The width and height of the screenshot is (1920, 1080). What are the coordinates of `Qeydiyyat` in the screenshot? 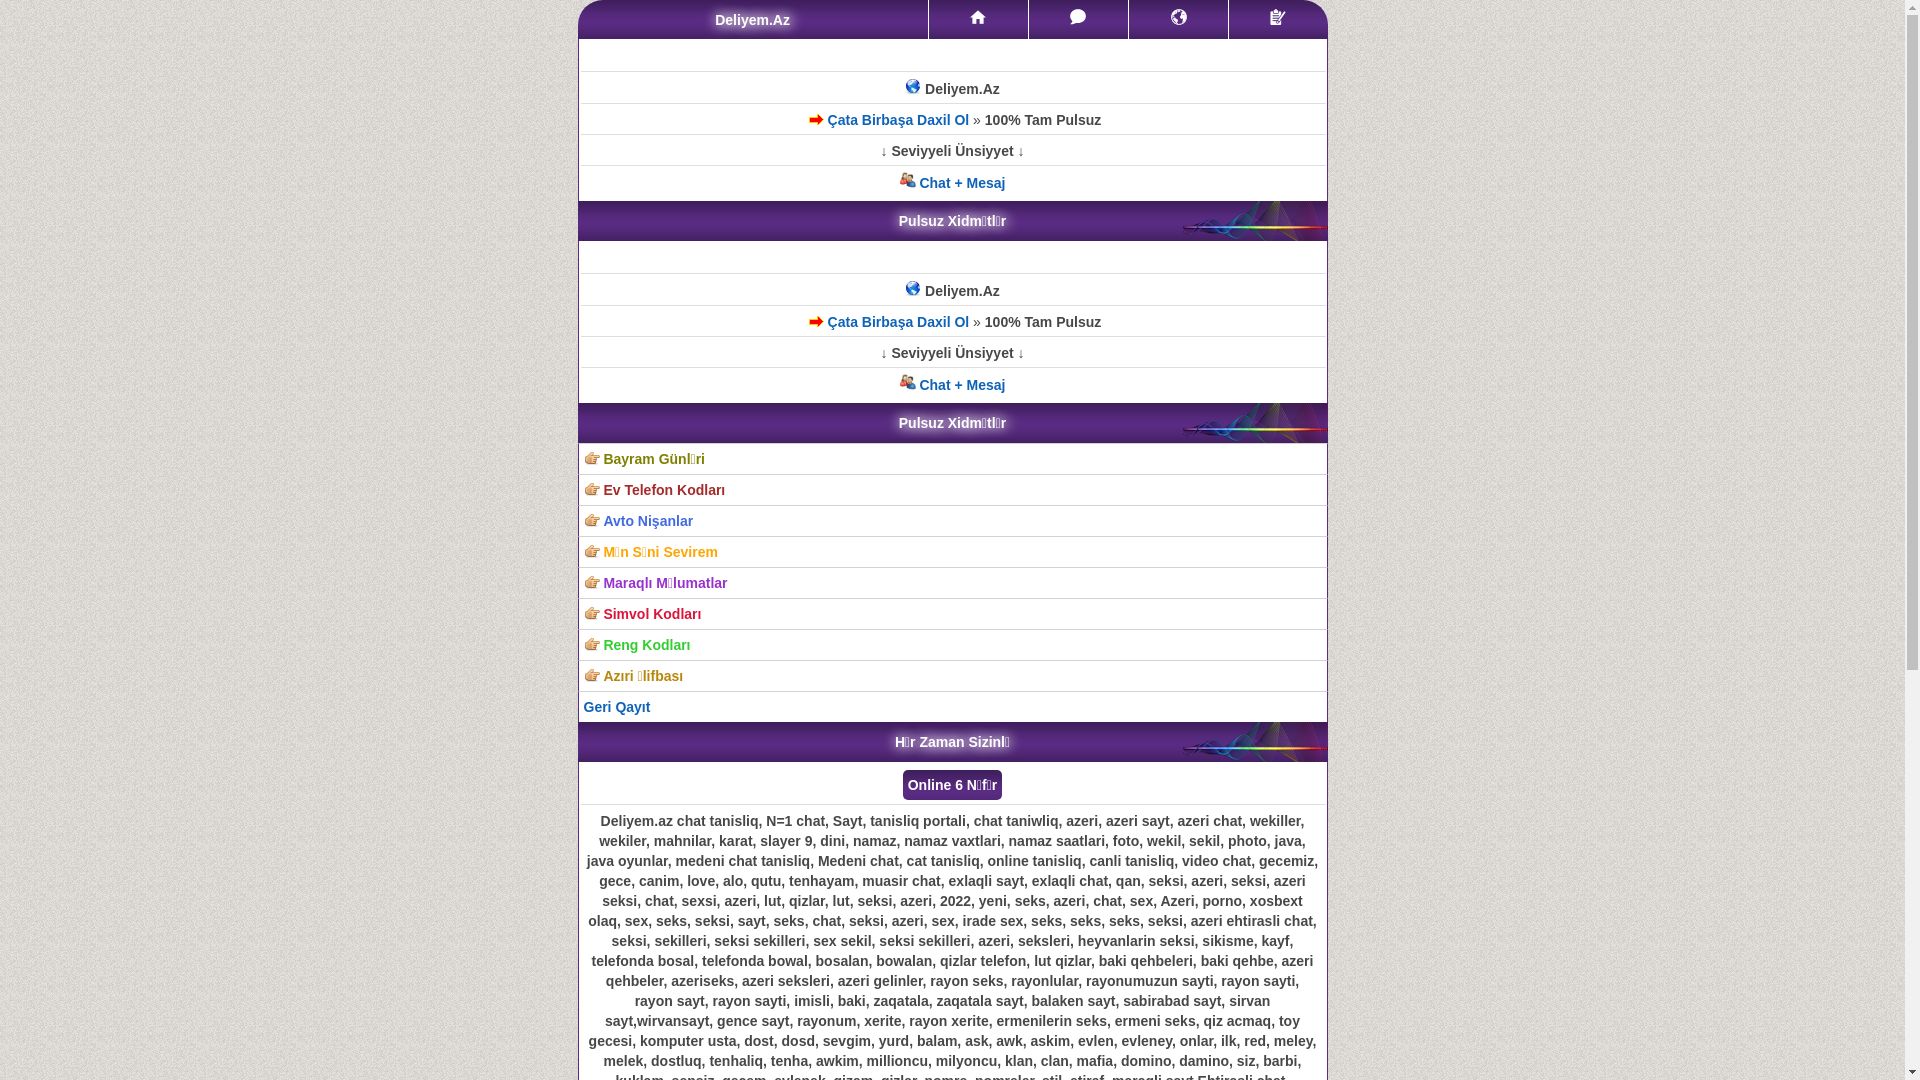 It's located at (1278, 17).